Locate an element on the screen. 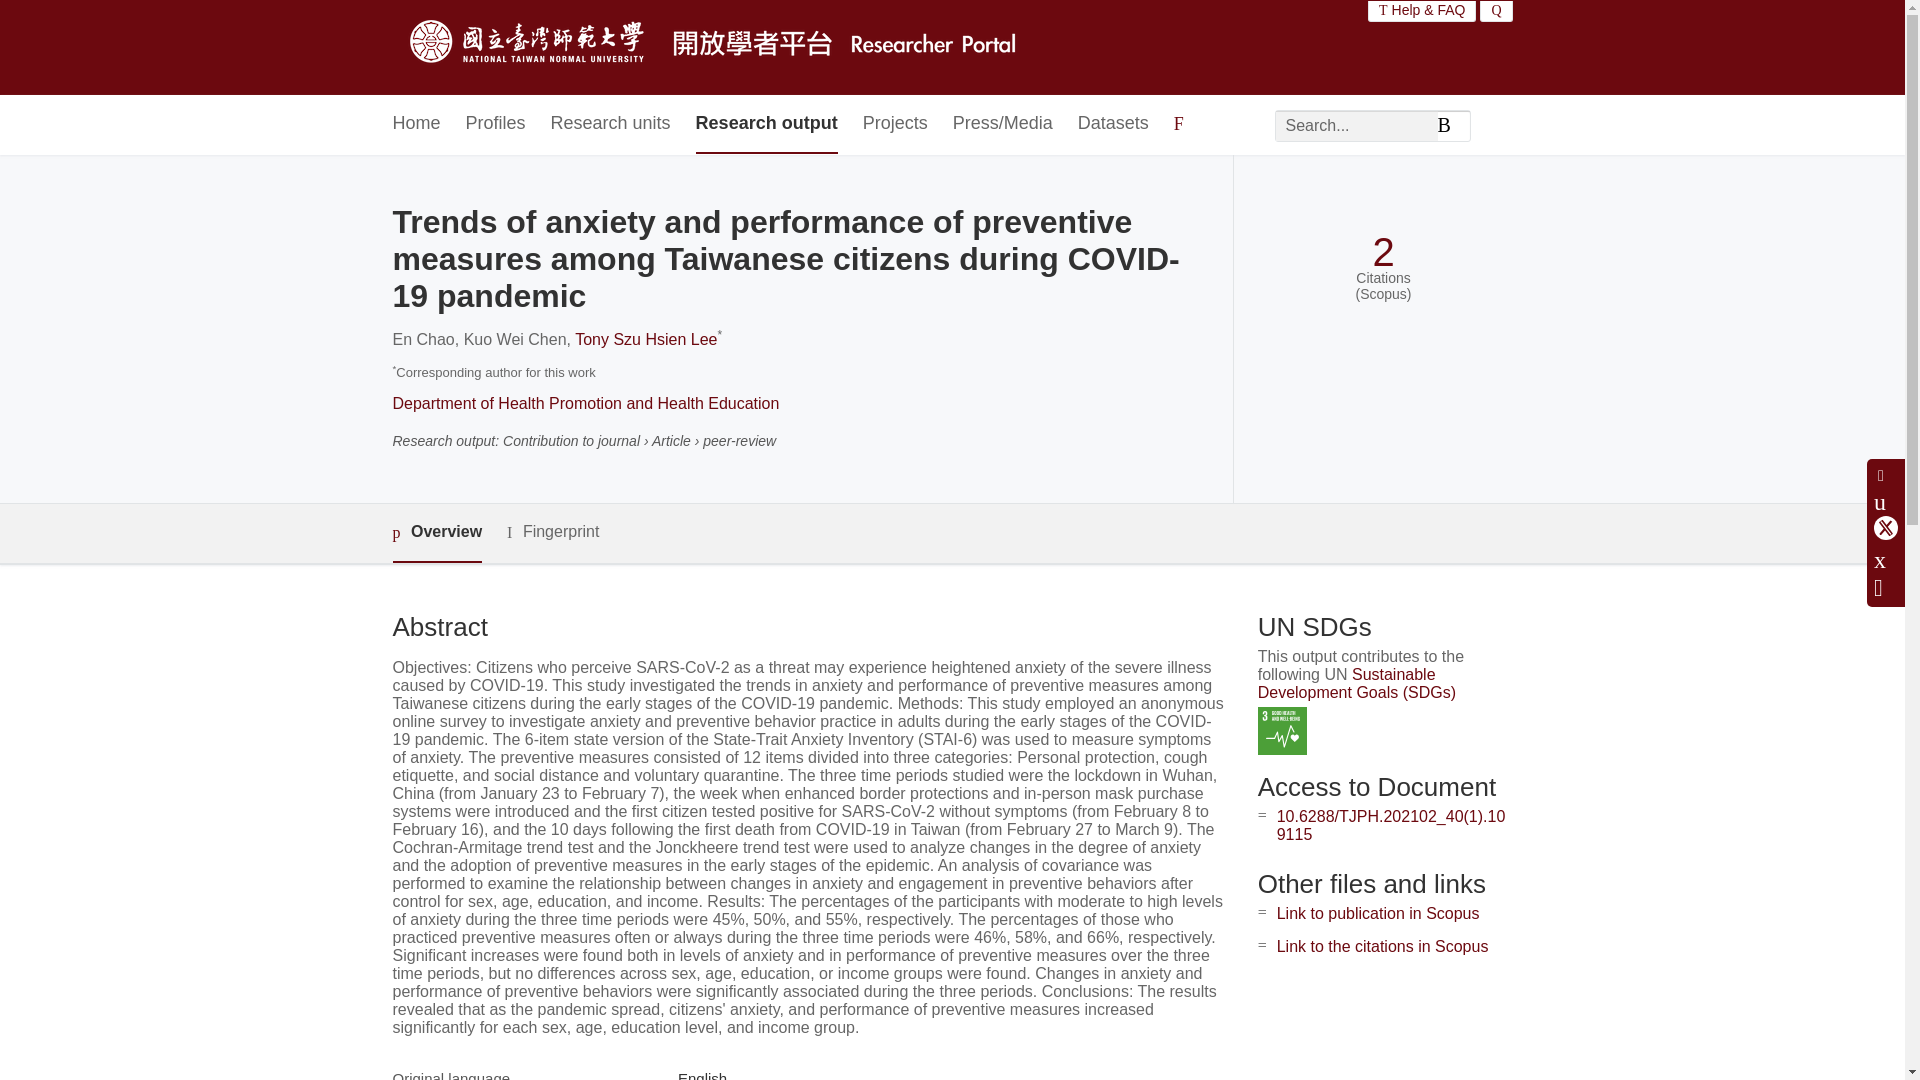 The image size is (1920, 1080). Research output is located at coordinates (766, 124).